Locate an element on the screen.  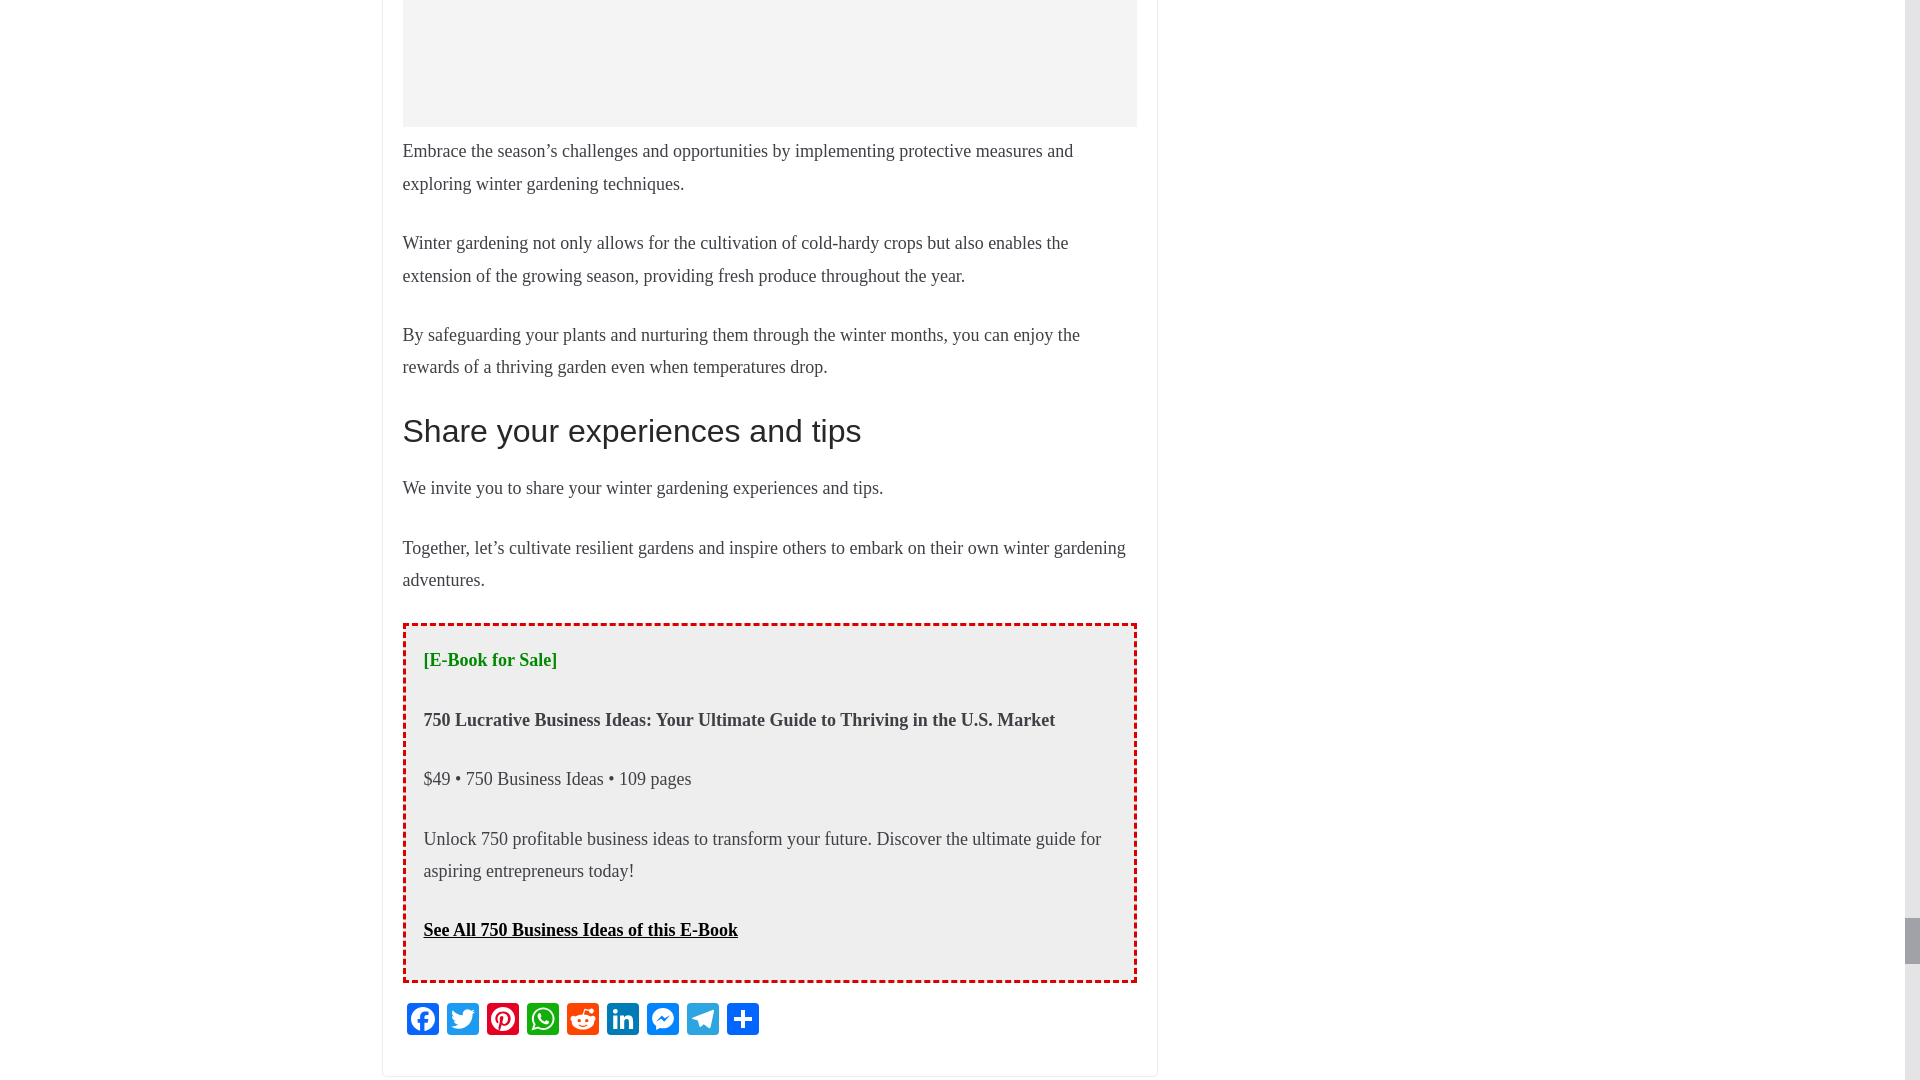
Pinterest is located at coordinates (502, 1022).